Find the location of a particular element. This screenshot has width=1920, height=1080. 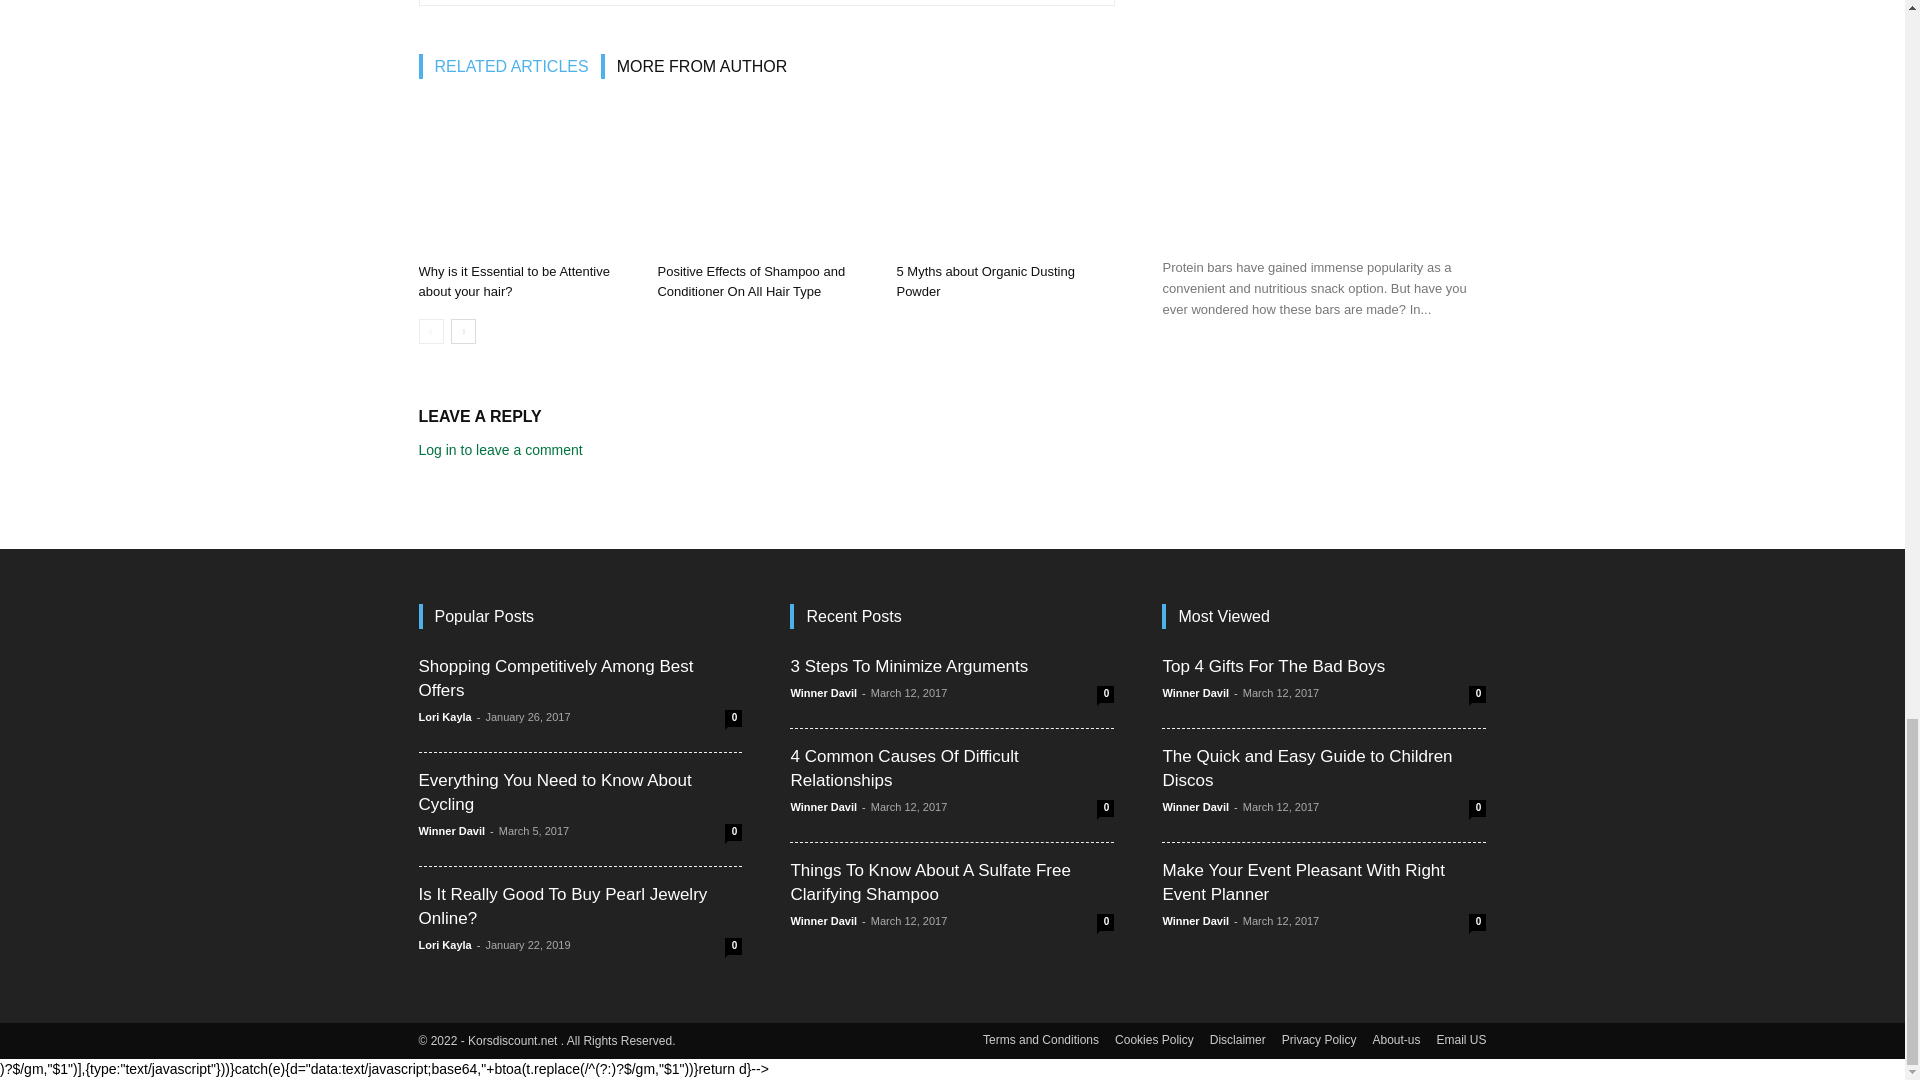

5 Myths about Organic Dusting Powder is located at coordinates (984, 281).